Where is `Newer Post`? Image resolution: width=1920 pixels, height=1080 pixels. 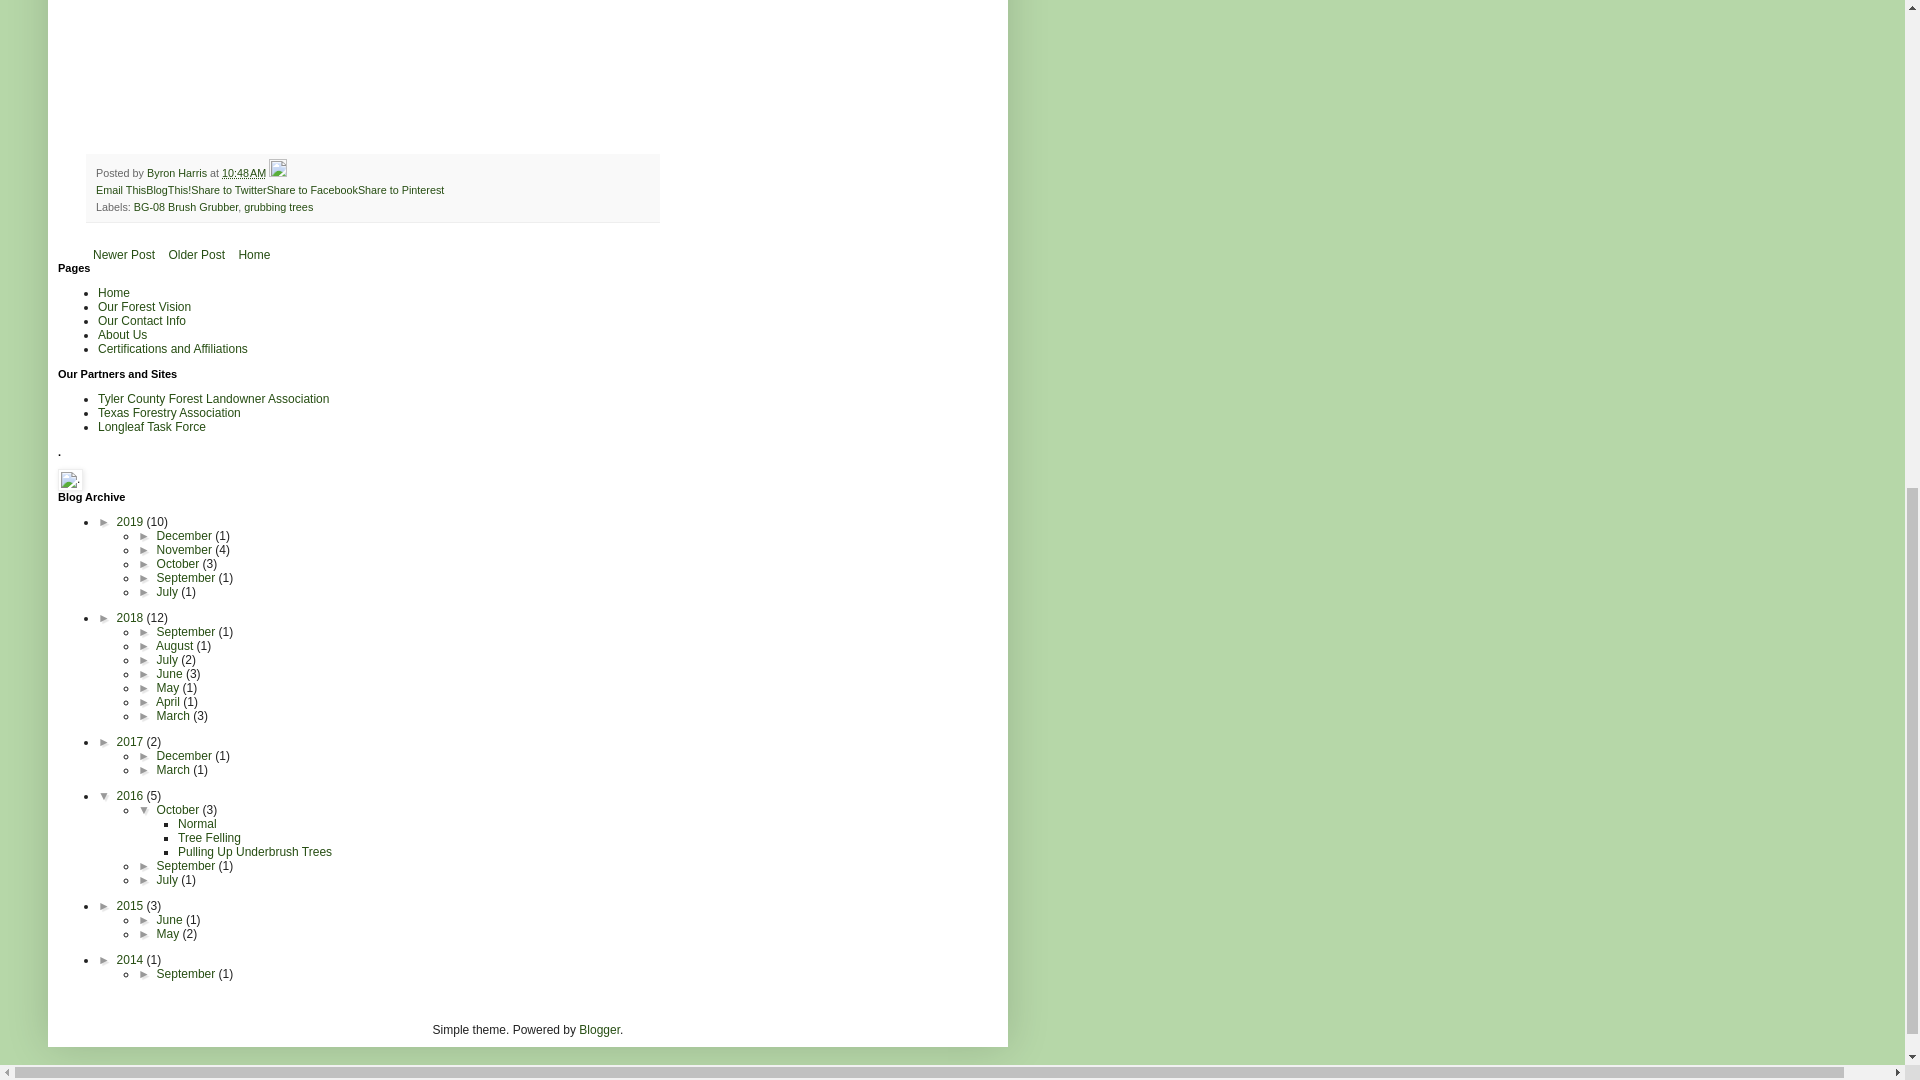
Newer Post is located at coordinates (124, 254).